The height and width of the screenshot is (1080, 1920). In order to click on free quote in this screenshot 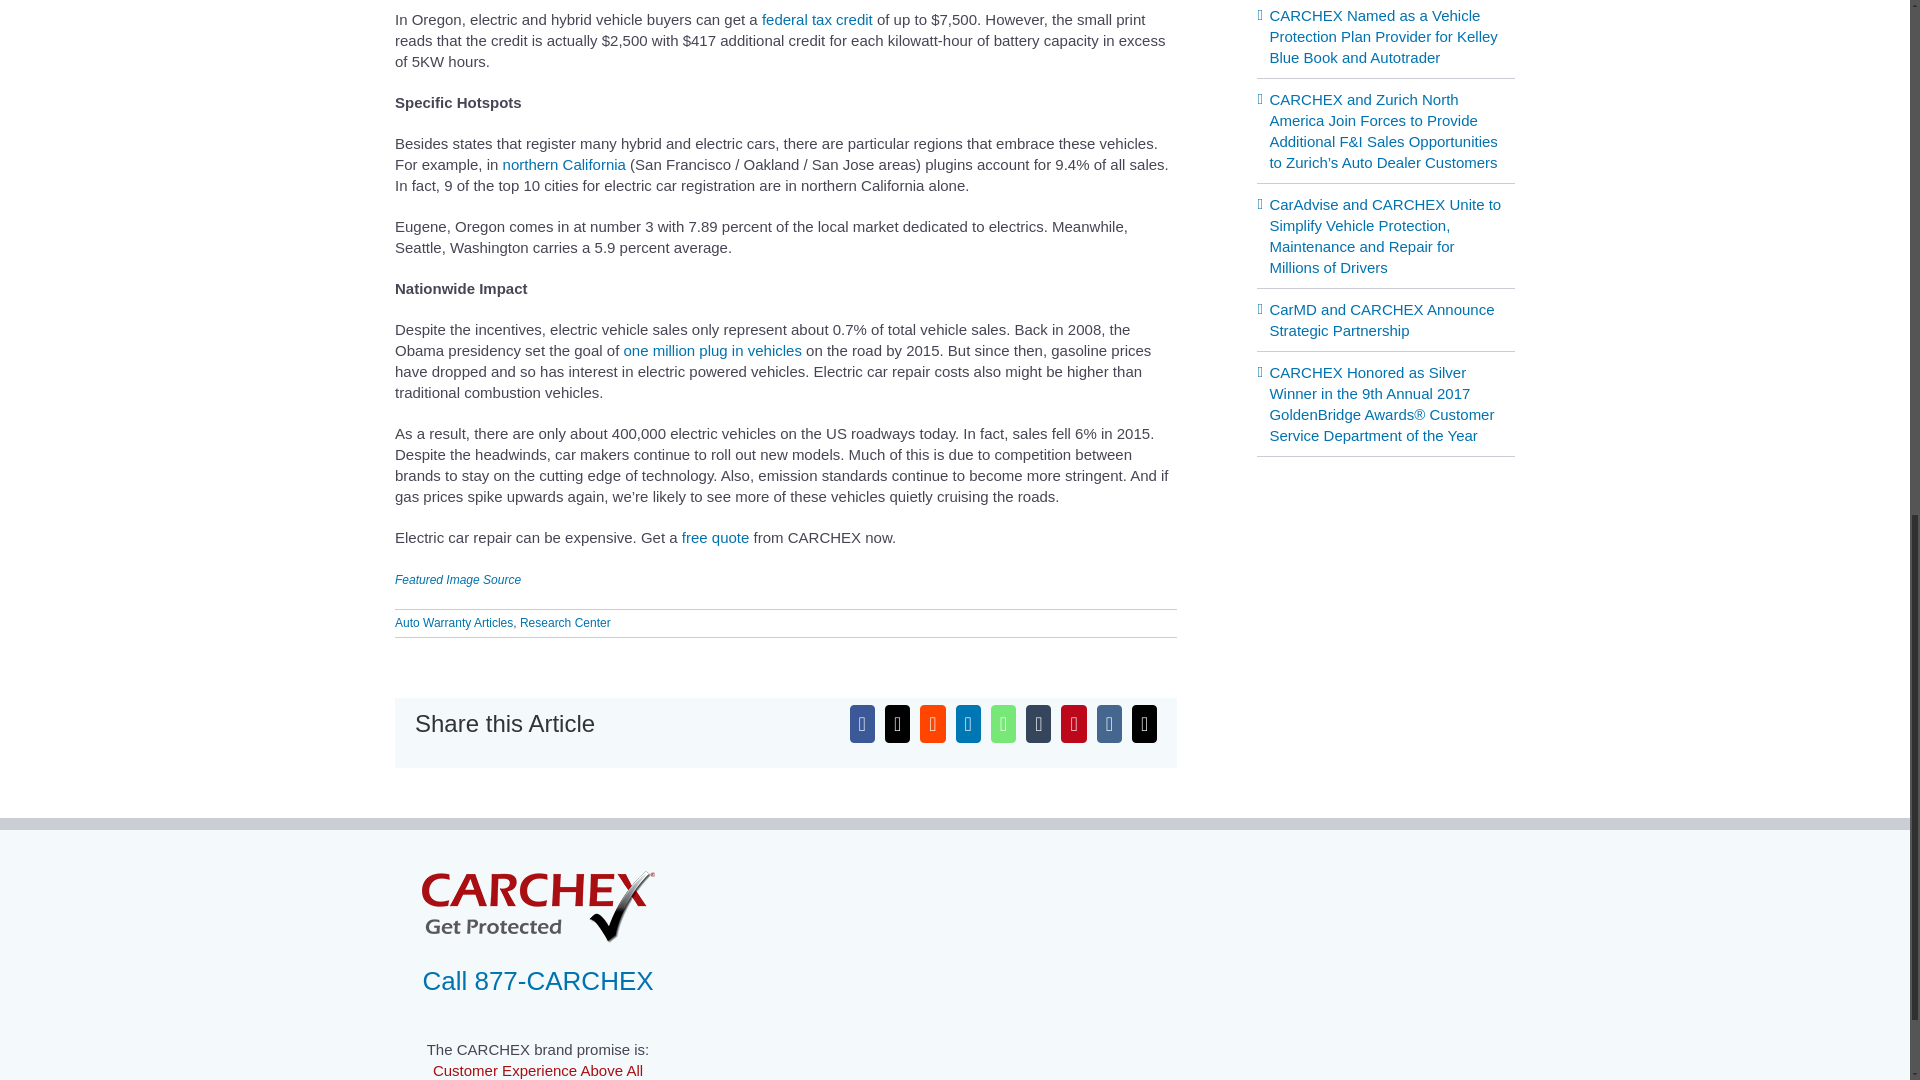, I will do `click(716, 538)`.